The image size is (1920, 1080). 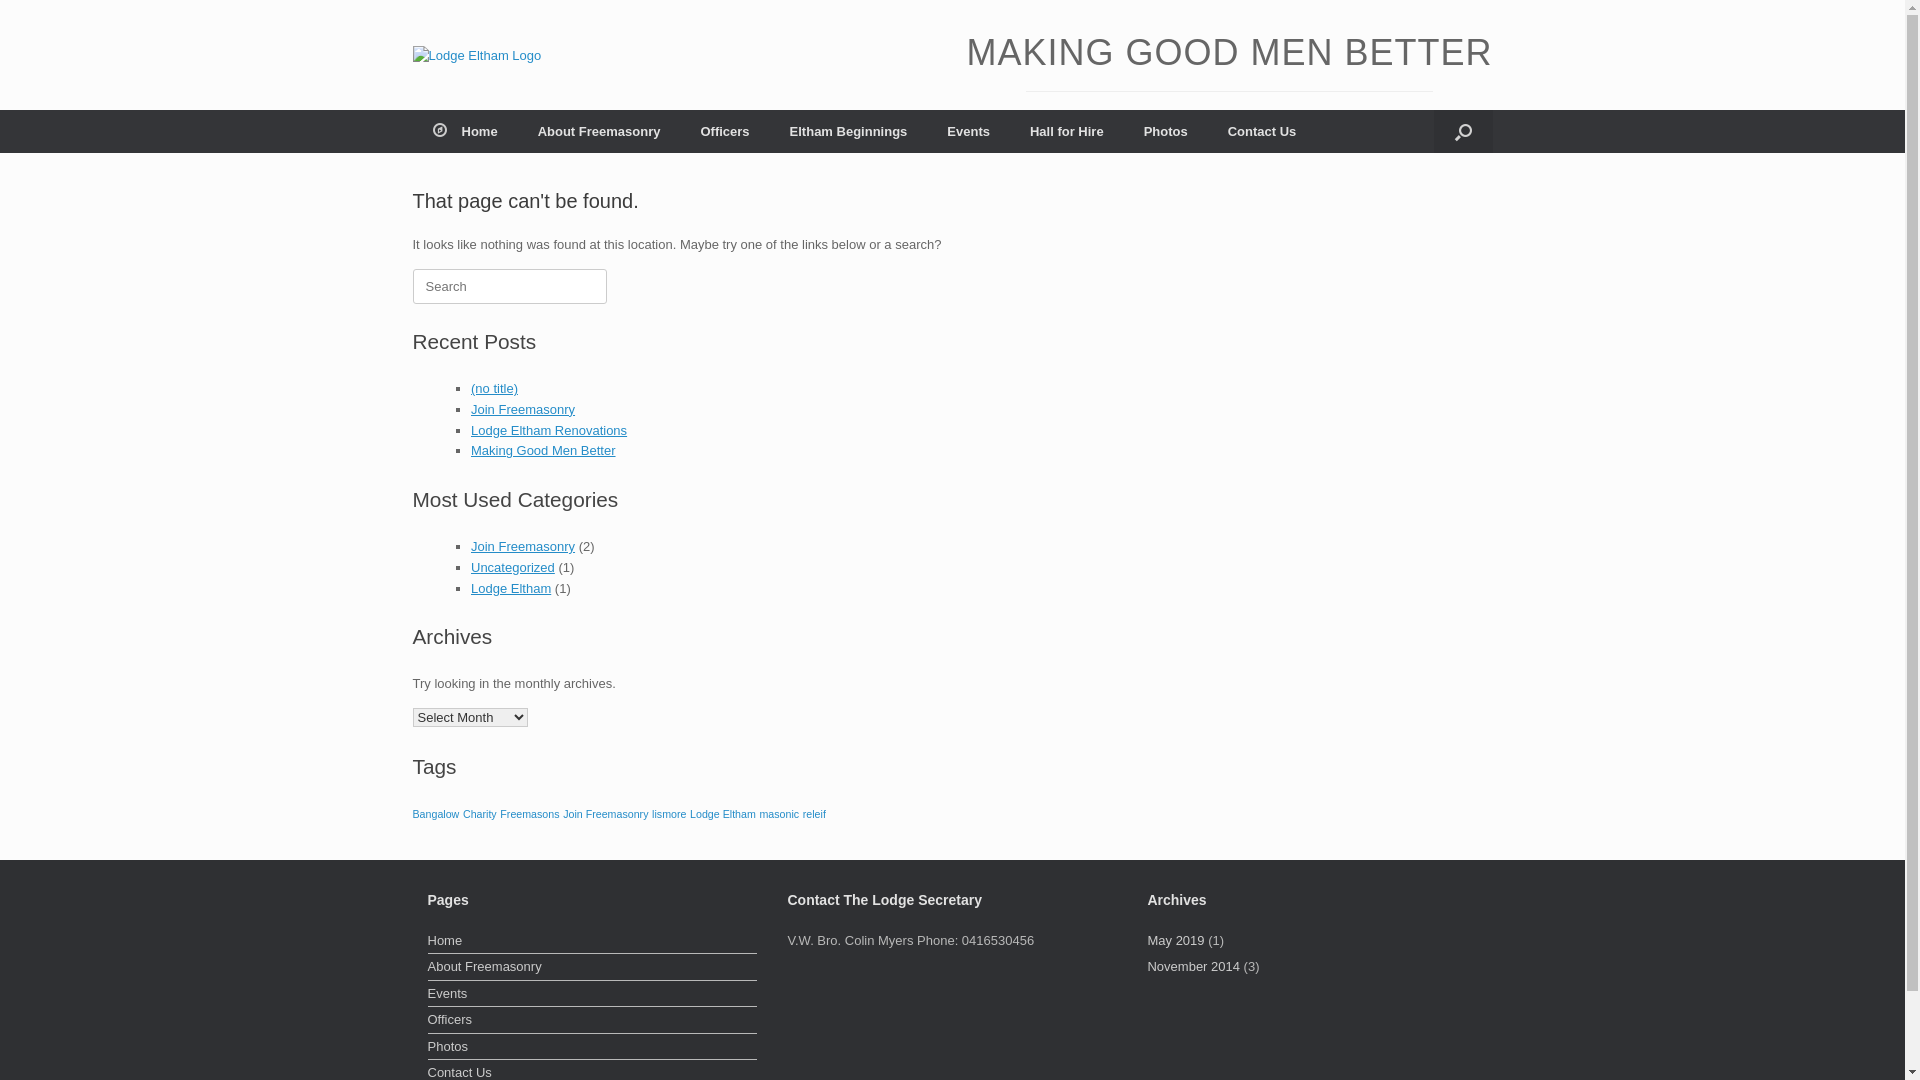 I want to click on Join Freemasonry, so click(x=523, y=410).